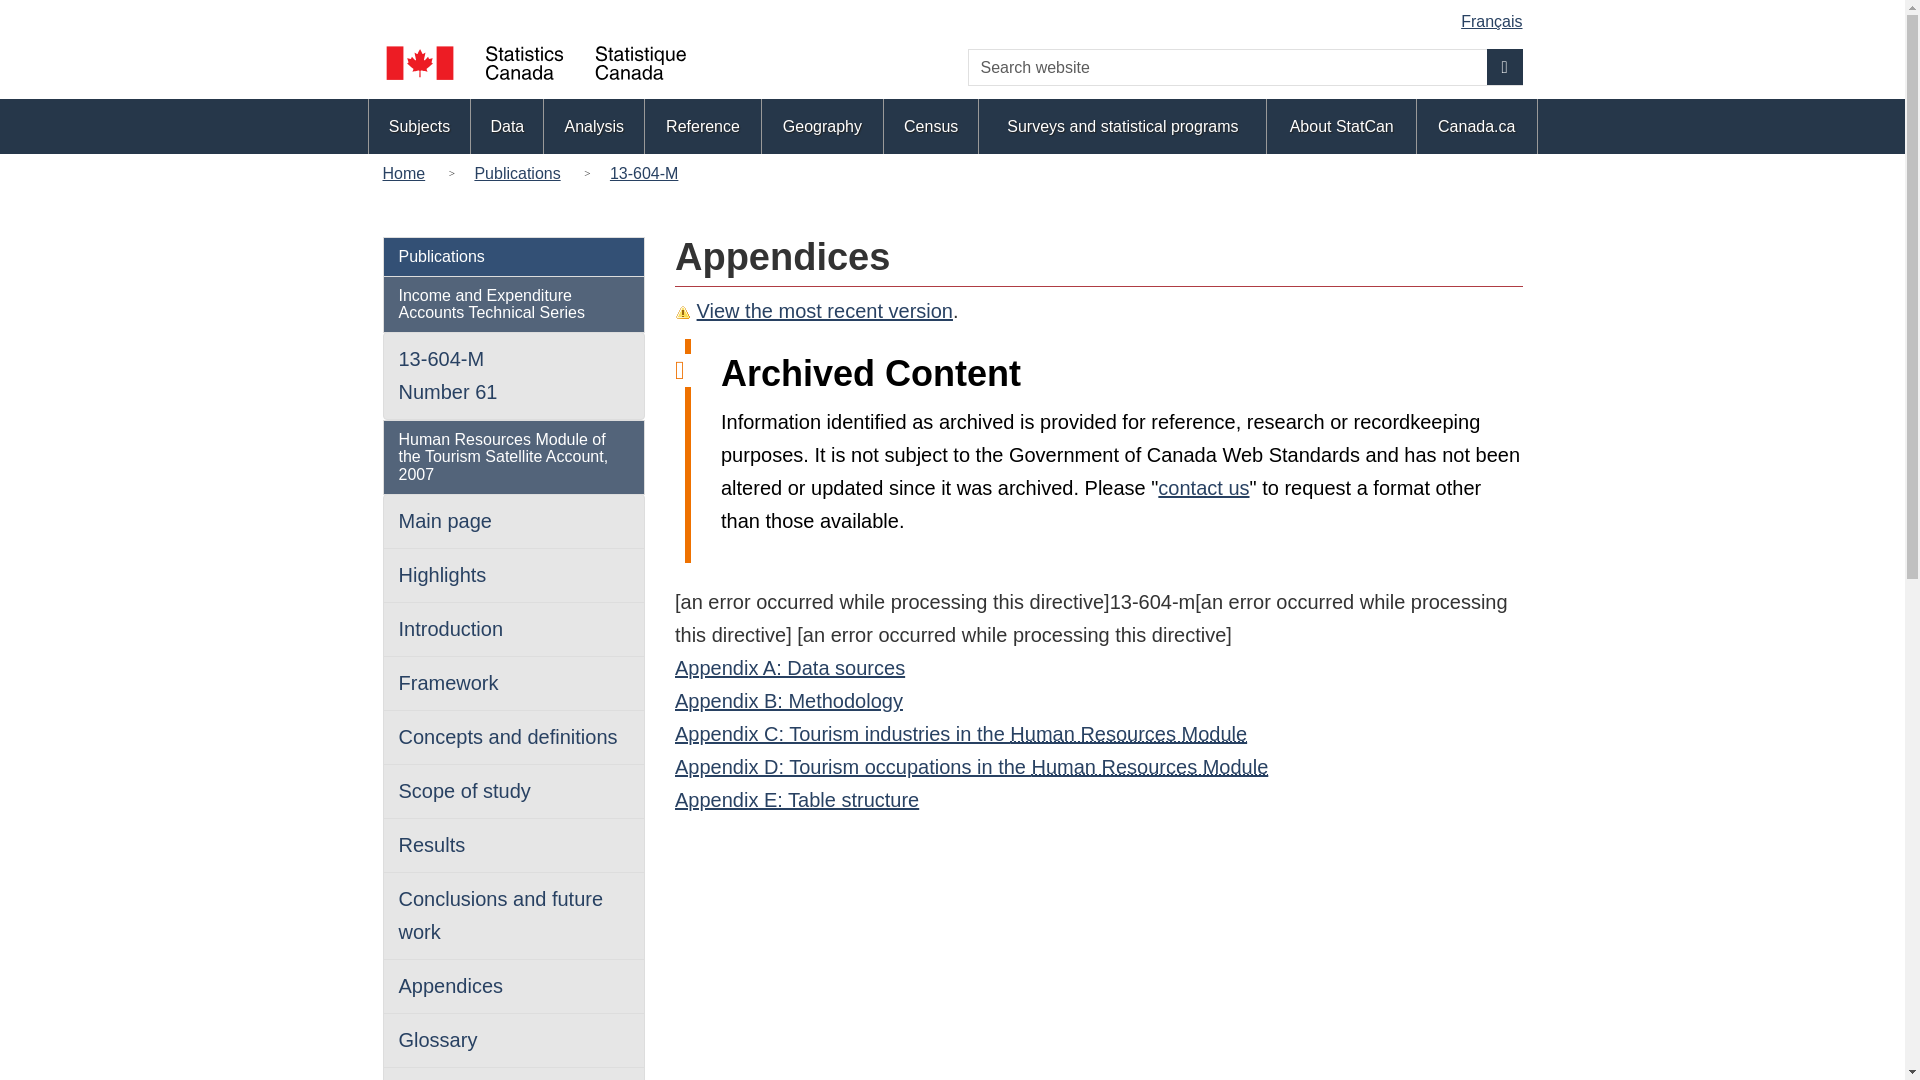  What do you see at coordinates (506, 126) in the screenshot?
I see `Data` at bounding box center [506, 126].